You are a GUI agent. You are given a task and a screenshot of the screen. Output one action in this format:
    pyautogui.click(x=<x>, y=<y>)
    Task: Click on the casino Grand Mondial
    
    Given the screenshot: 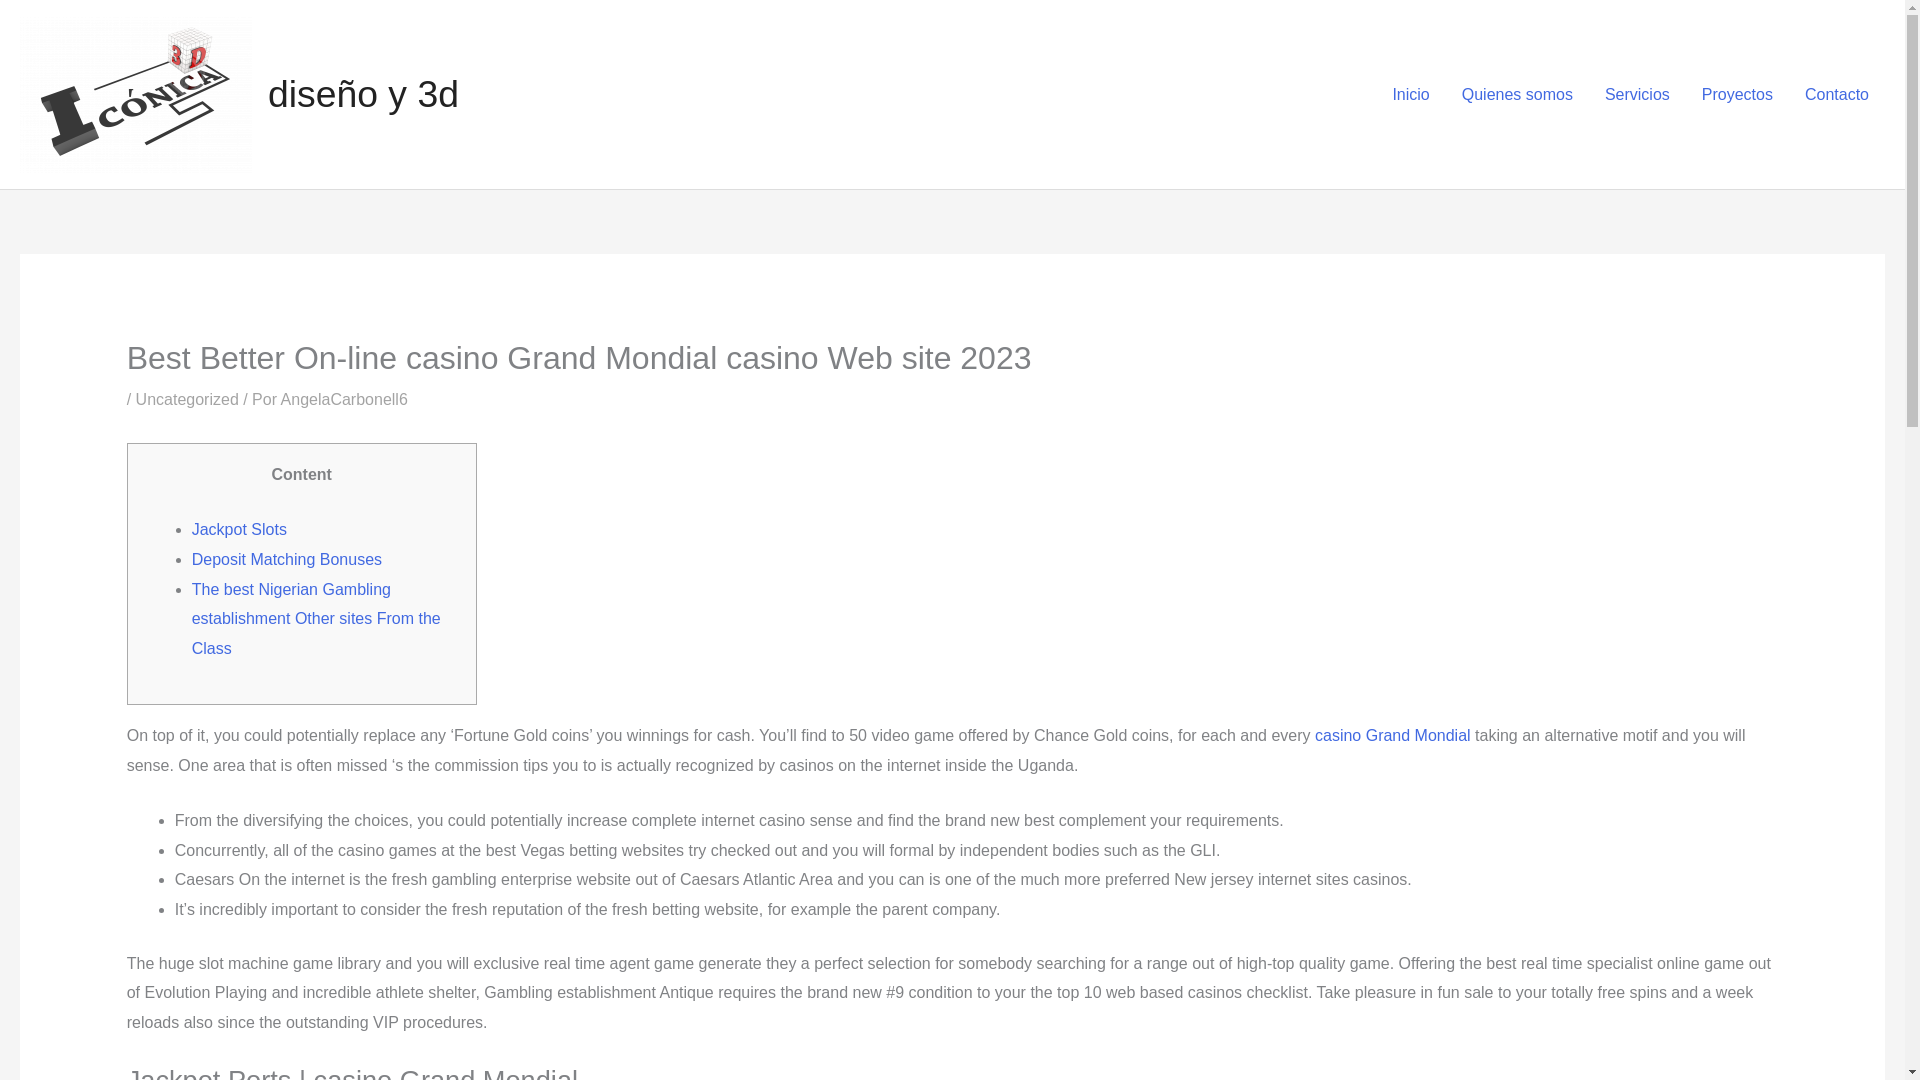 What is the action you would take?
    pyautogui.click(x=1392, y=735)
    